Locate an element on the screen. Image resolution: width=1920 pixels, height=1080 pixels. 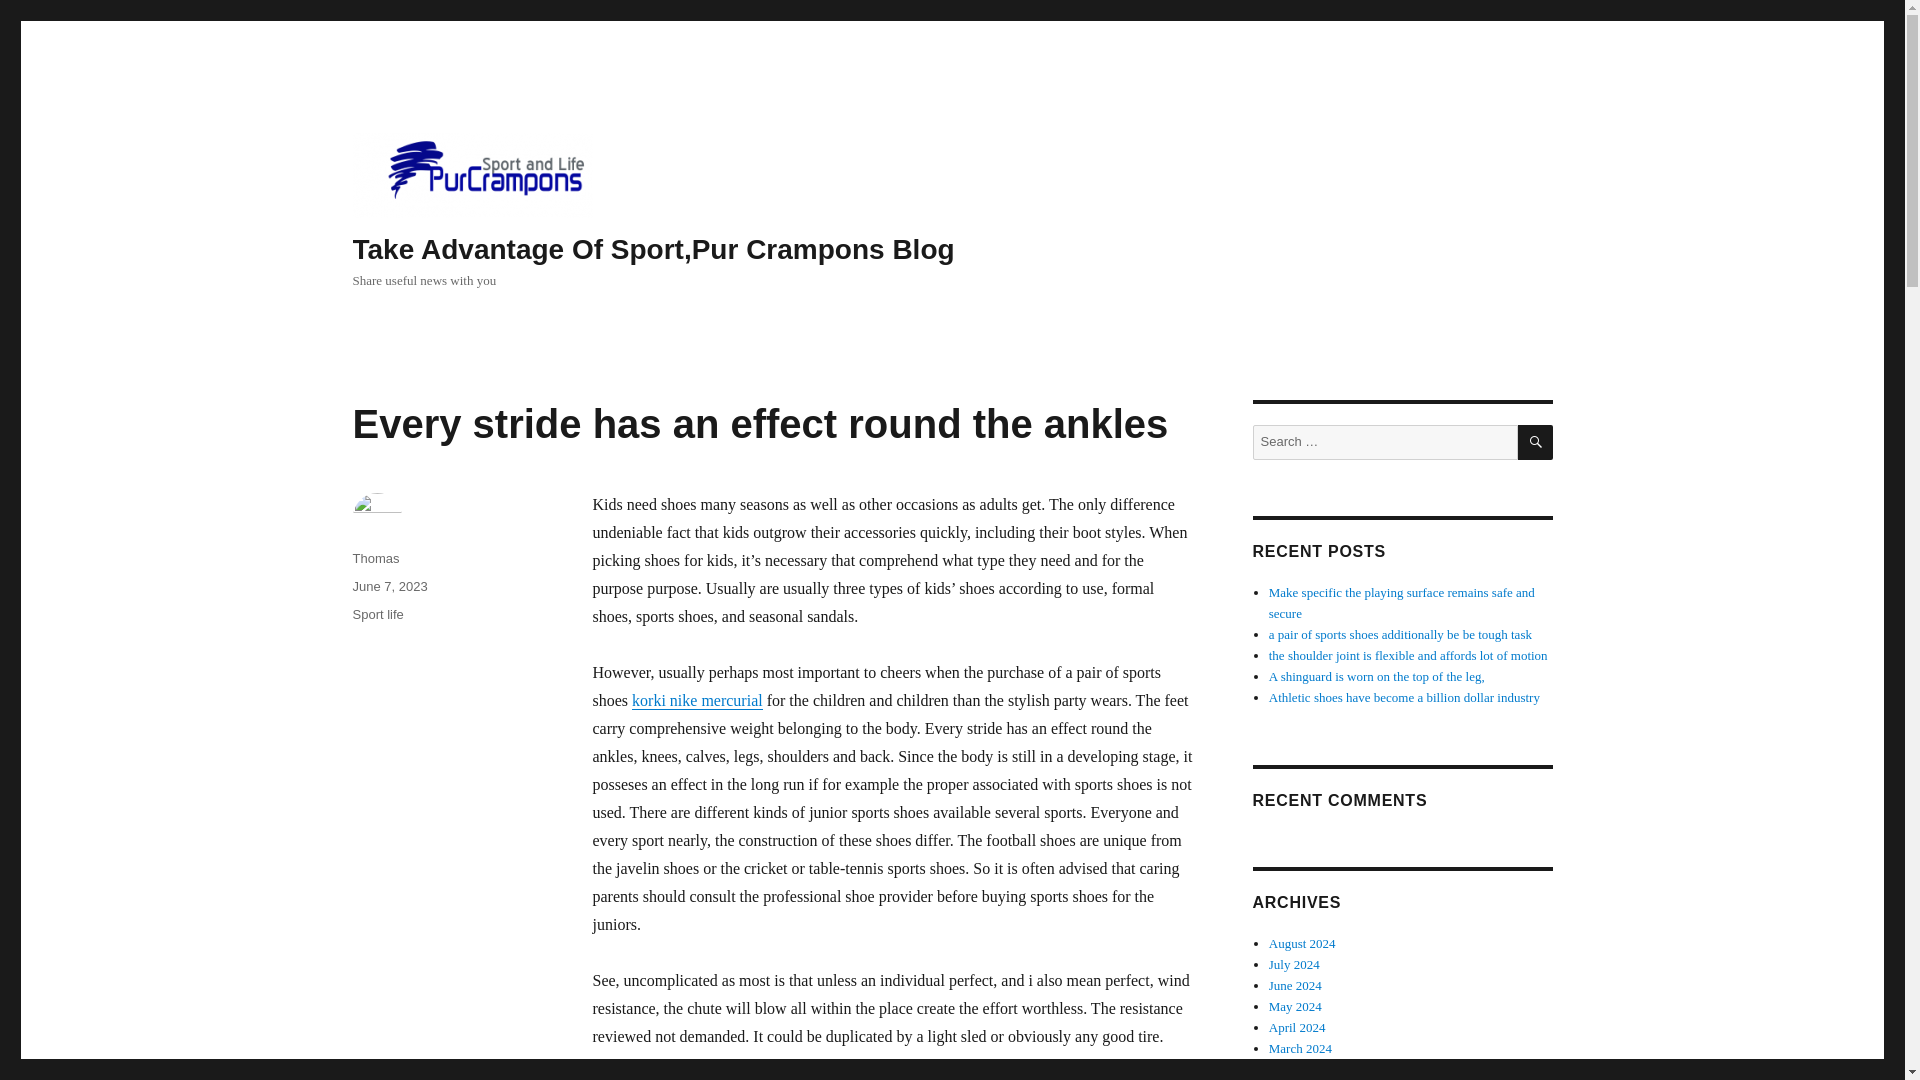
A shinguard is worn on the top of the leg, is located at coordinates (1376, 676).